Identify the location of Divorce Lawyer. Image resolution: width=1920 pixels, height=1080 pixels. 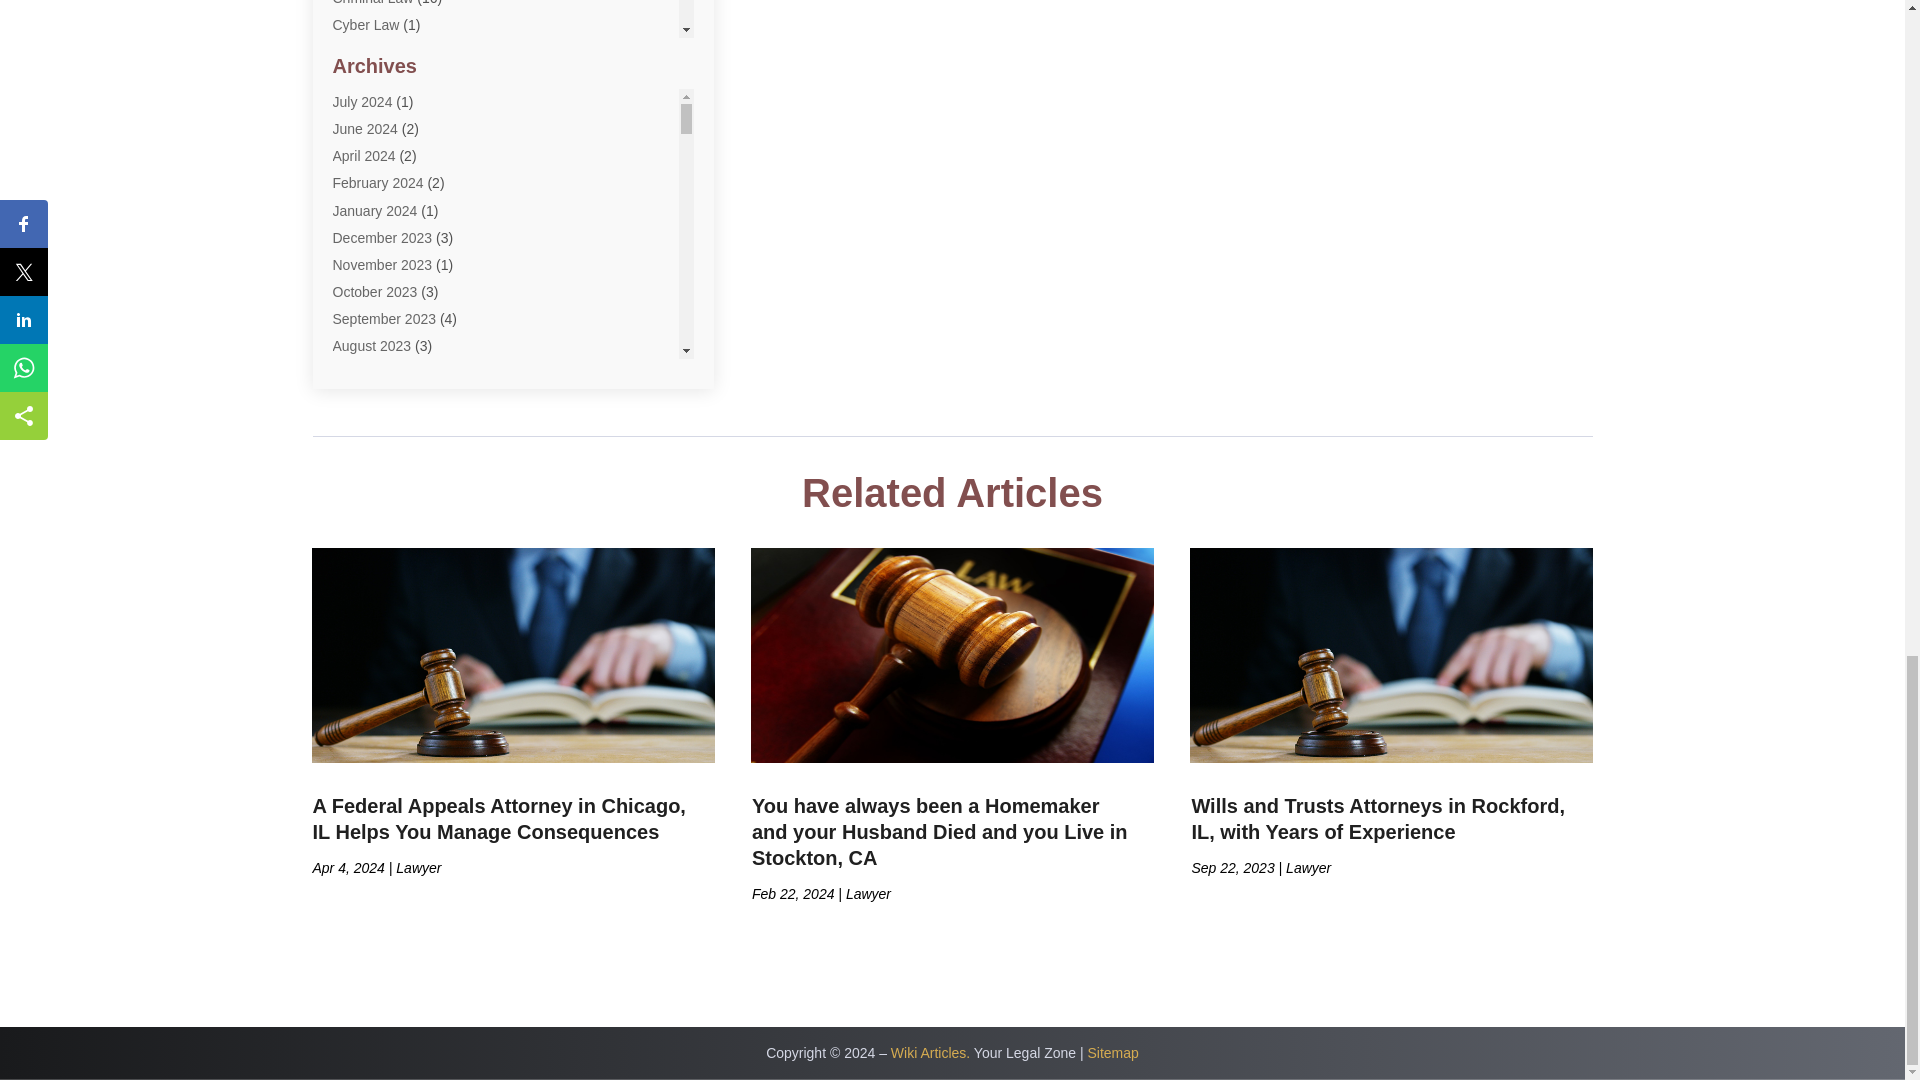
(380, 52).